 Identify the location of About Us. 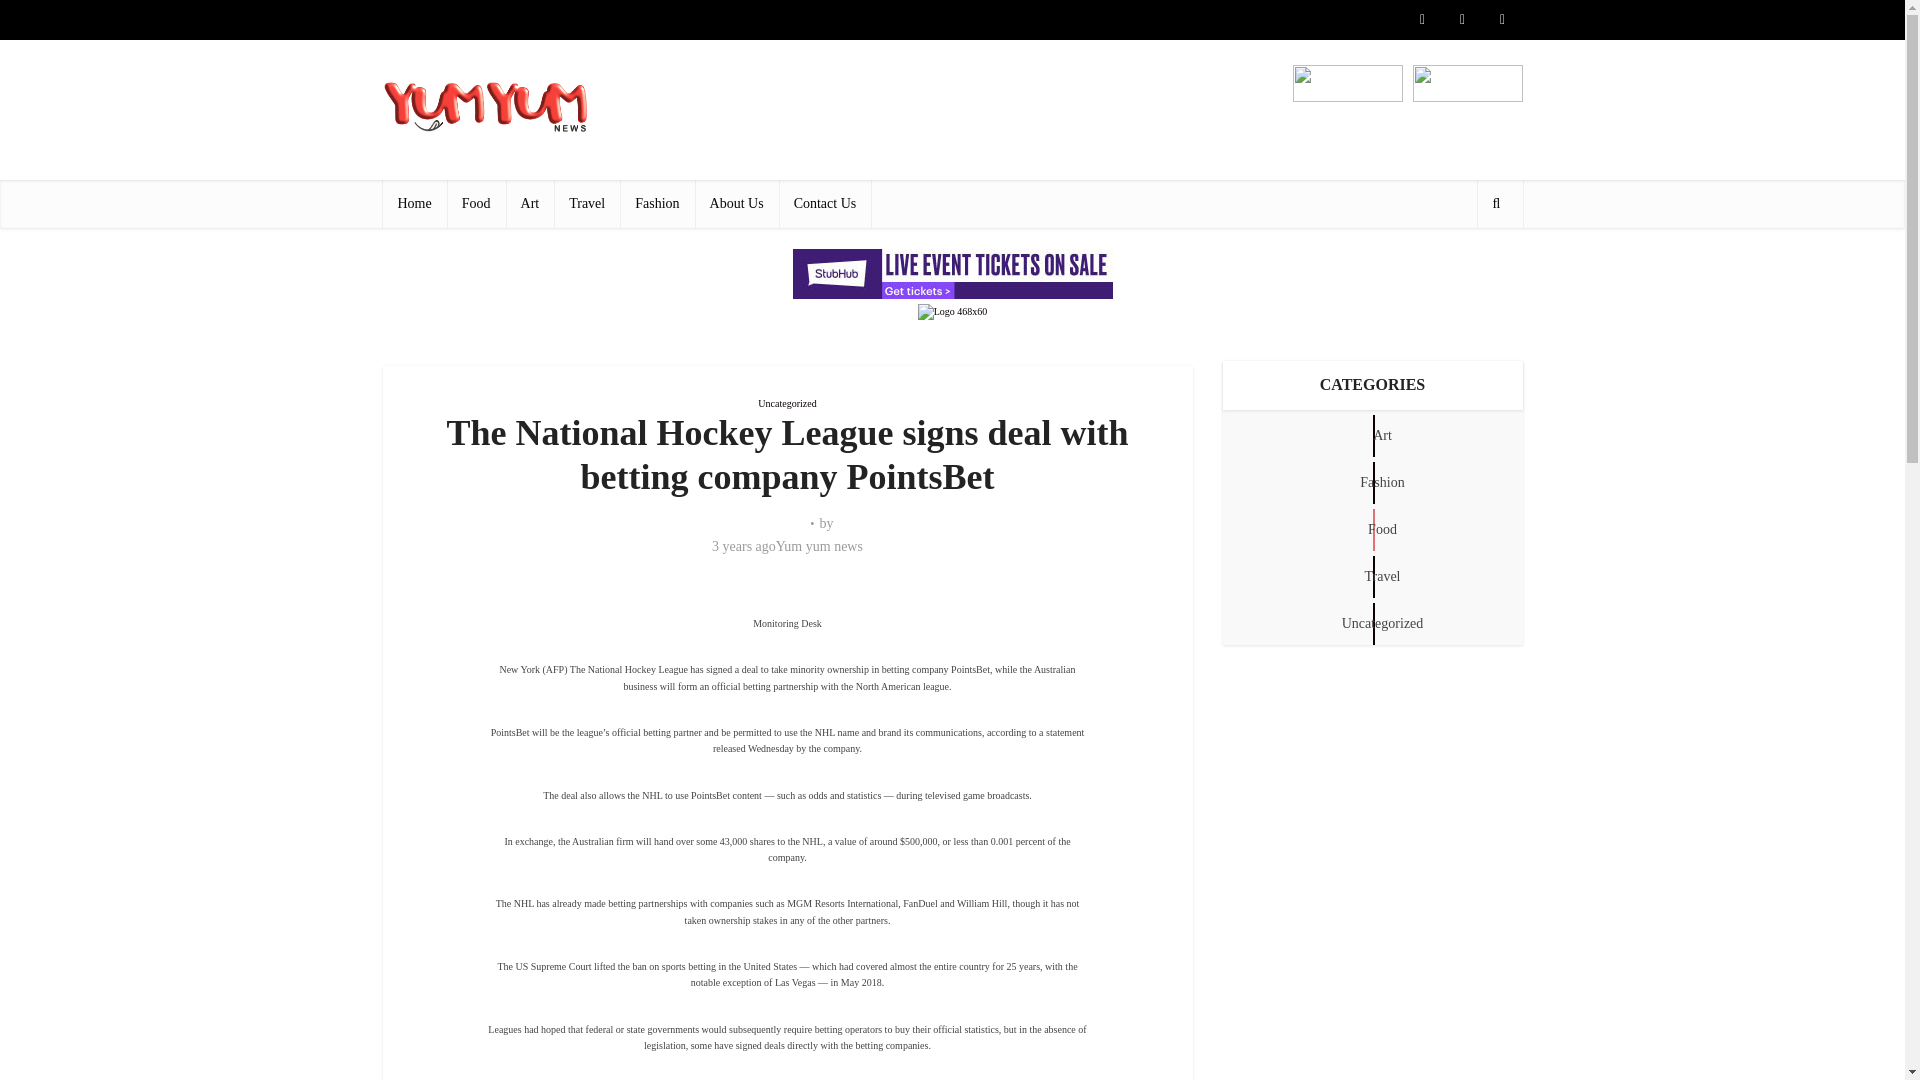
(737, 204).